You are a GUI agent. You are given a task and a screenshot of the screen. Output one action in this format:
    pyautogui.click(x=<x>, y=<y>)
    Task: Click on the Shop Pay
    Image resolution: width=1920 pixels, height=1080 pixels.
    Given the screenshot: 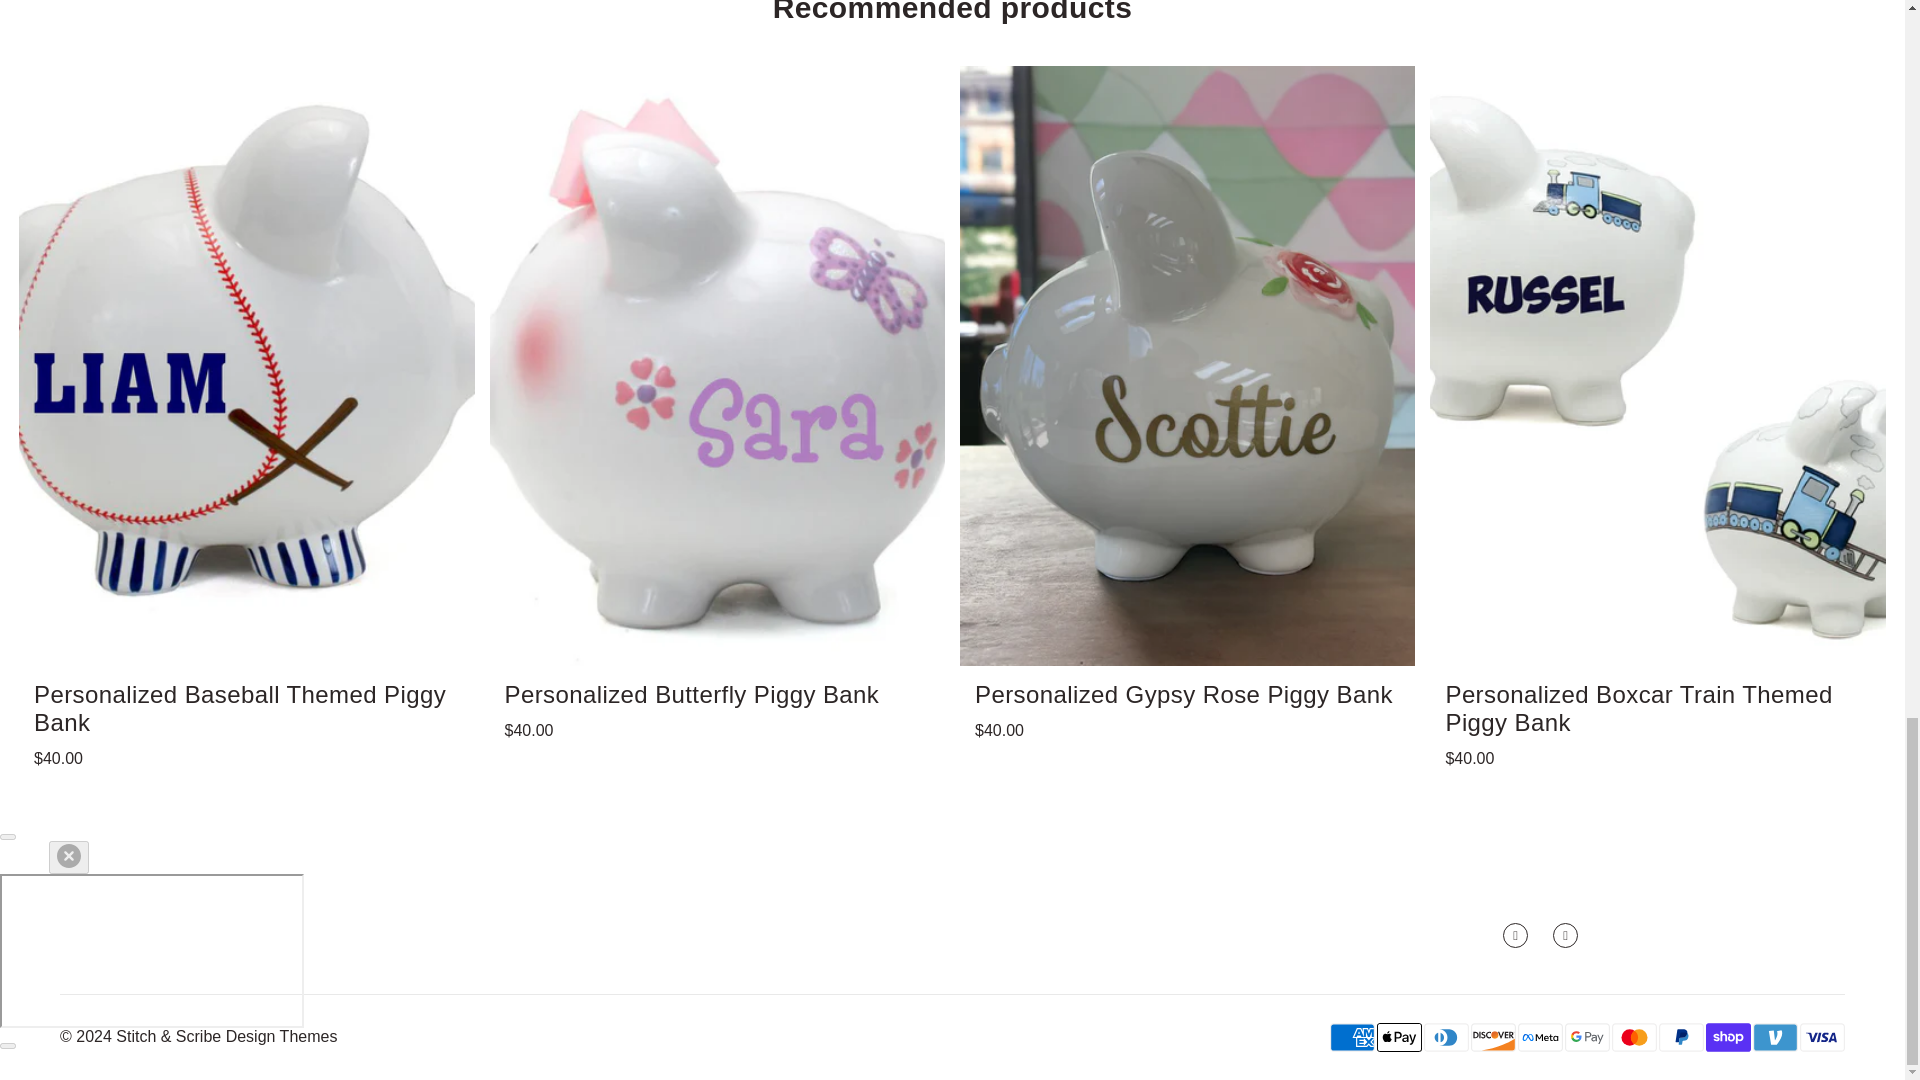 What is the action you would take?
    pyautogui.click(x=1728, y=1037)
    